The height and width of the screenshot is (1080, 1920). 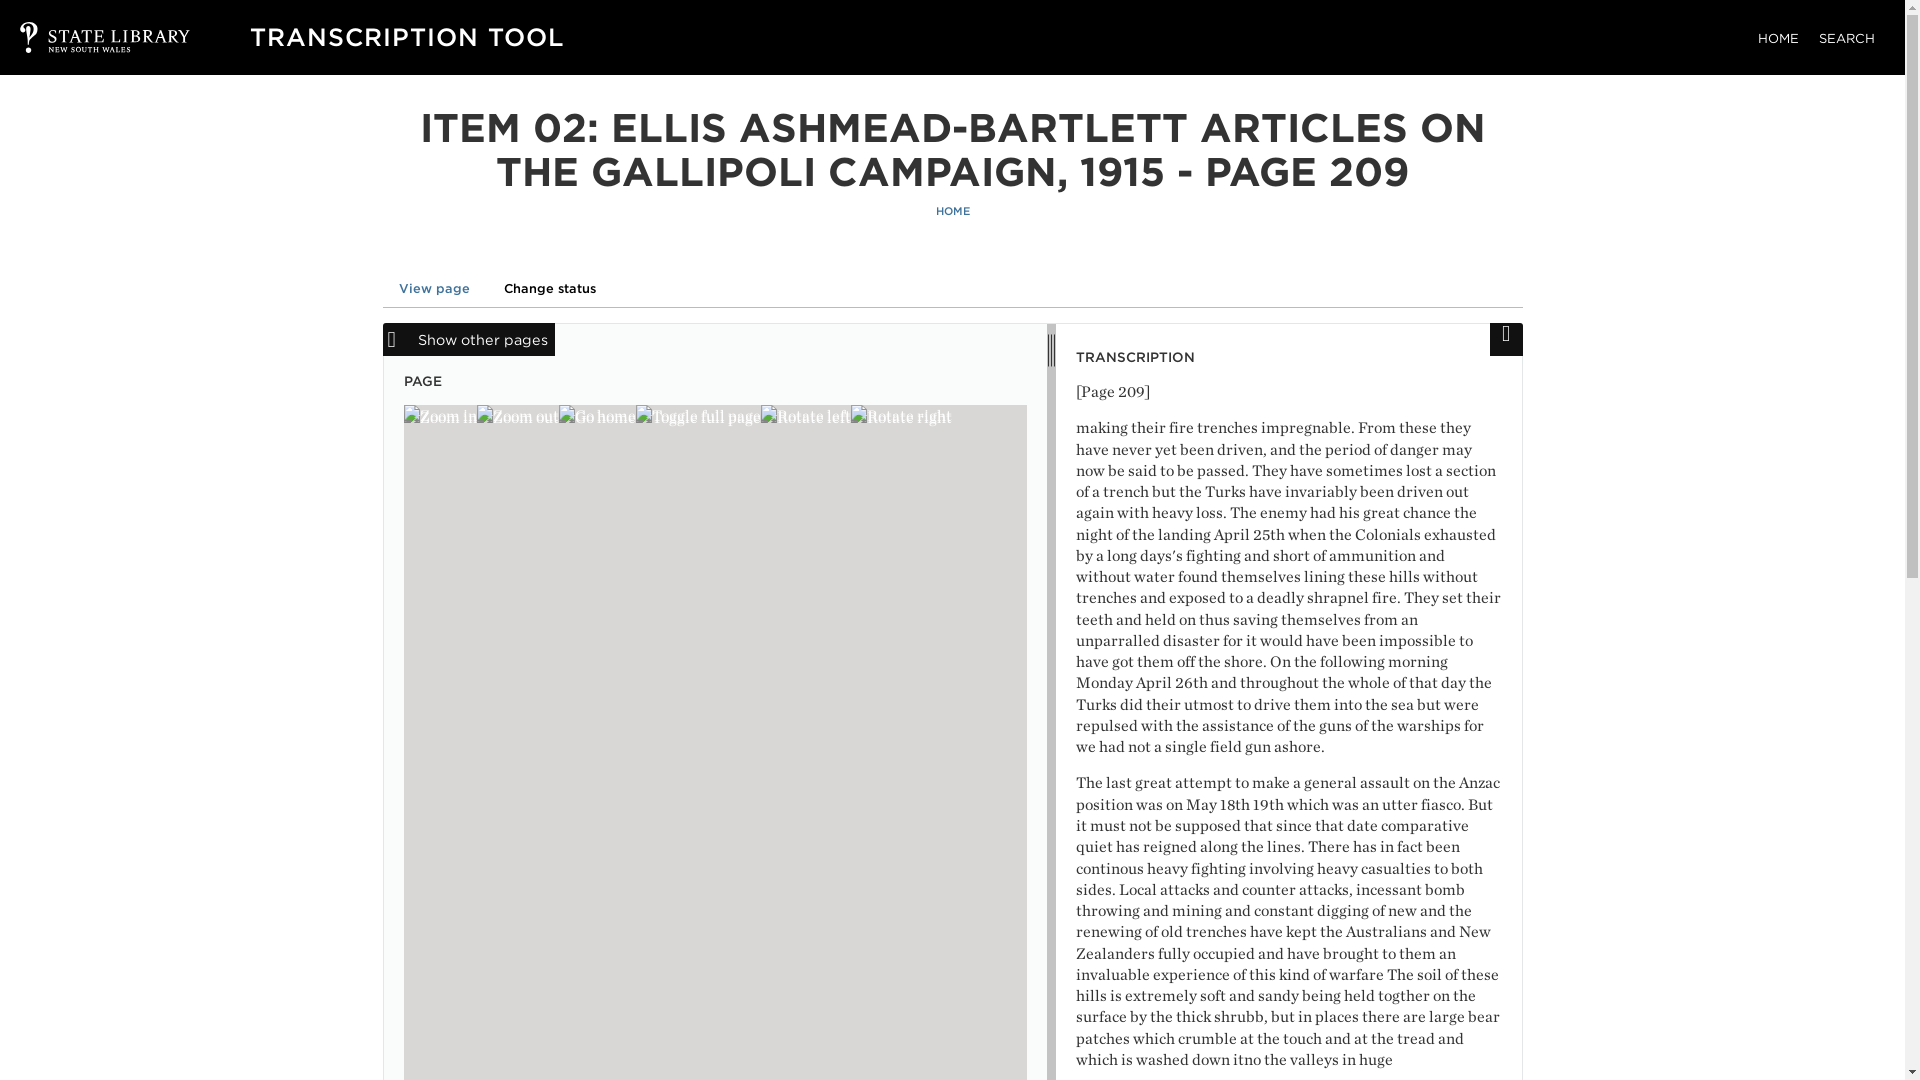 I want to click on Toggle full page, so click(x=698, y=416).